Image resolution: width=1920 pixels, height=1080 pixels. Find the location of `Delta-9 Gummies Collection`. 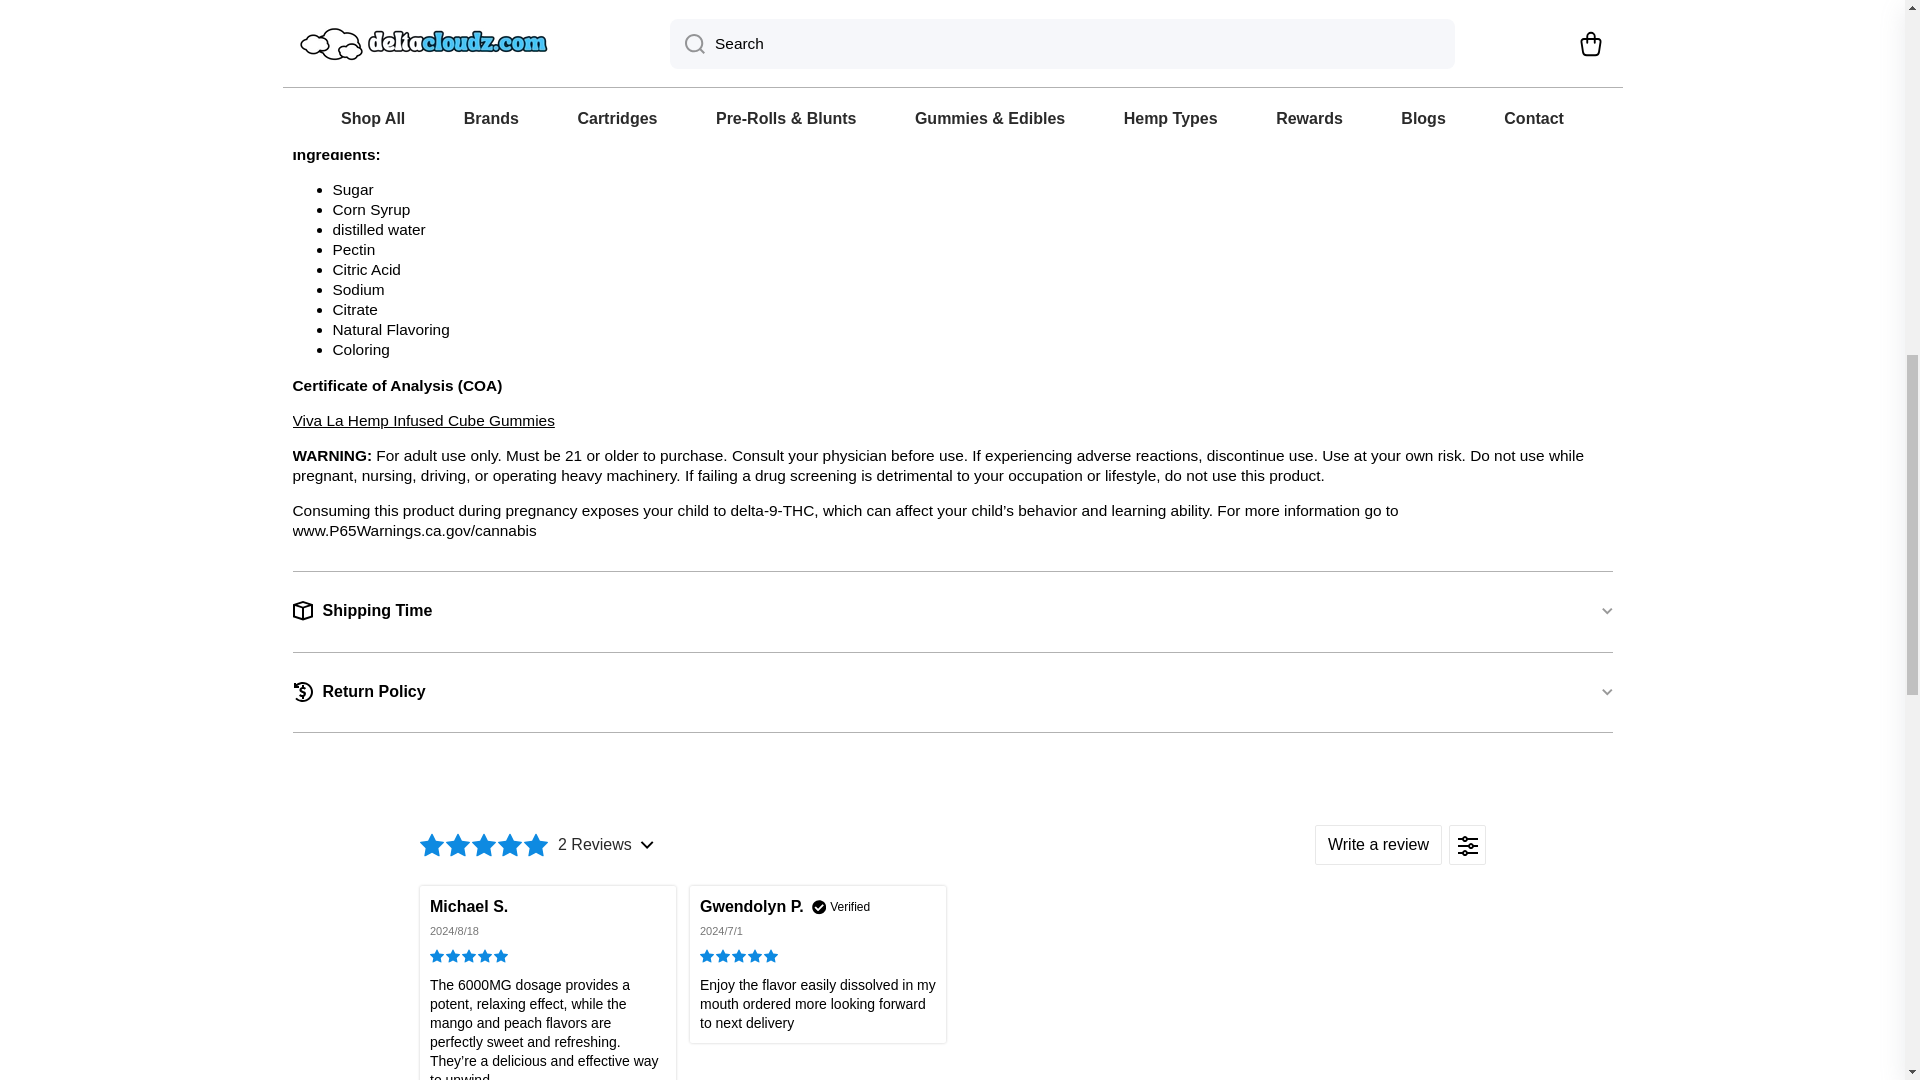

Delta-9 Gummies Collection is located at coordinates (606, 120).